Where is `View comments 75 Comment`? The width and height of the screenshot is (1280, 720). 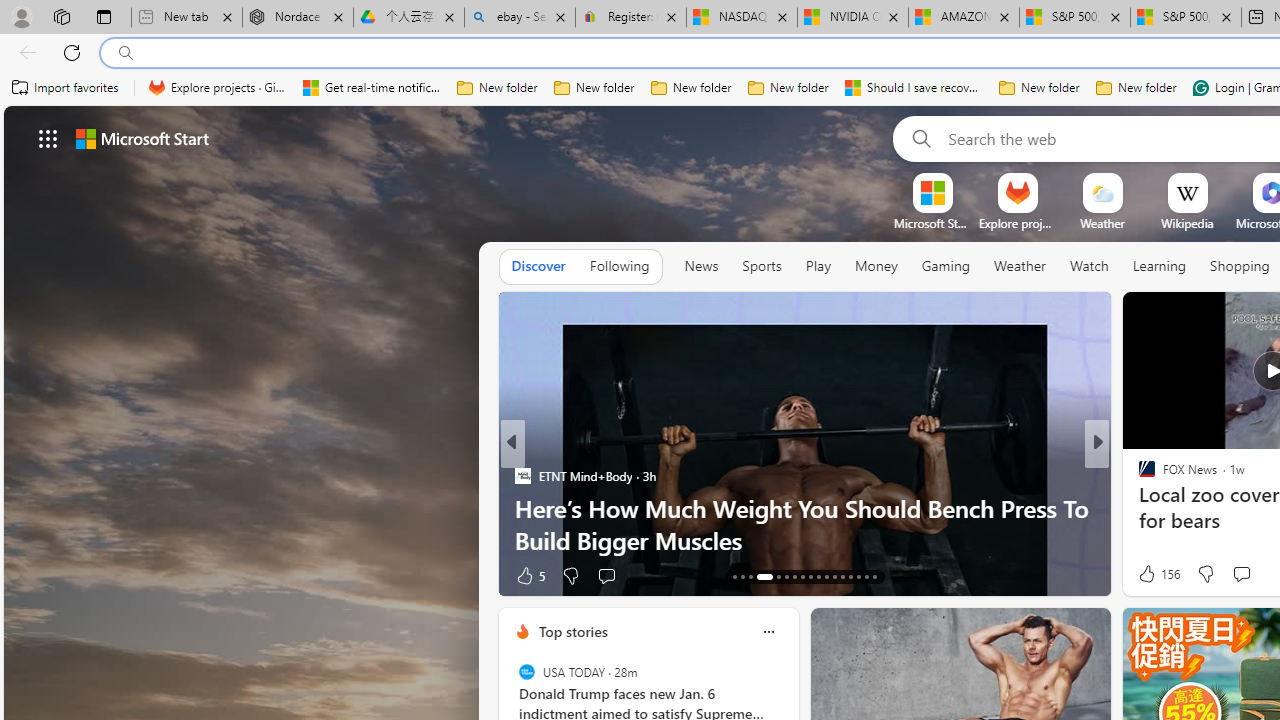 View comments 75 Comment is located at coordinates (1234, 576).